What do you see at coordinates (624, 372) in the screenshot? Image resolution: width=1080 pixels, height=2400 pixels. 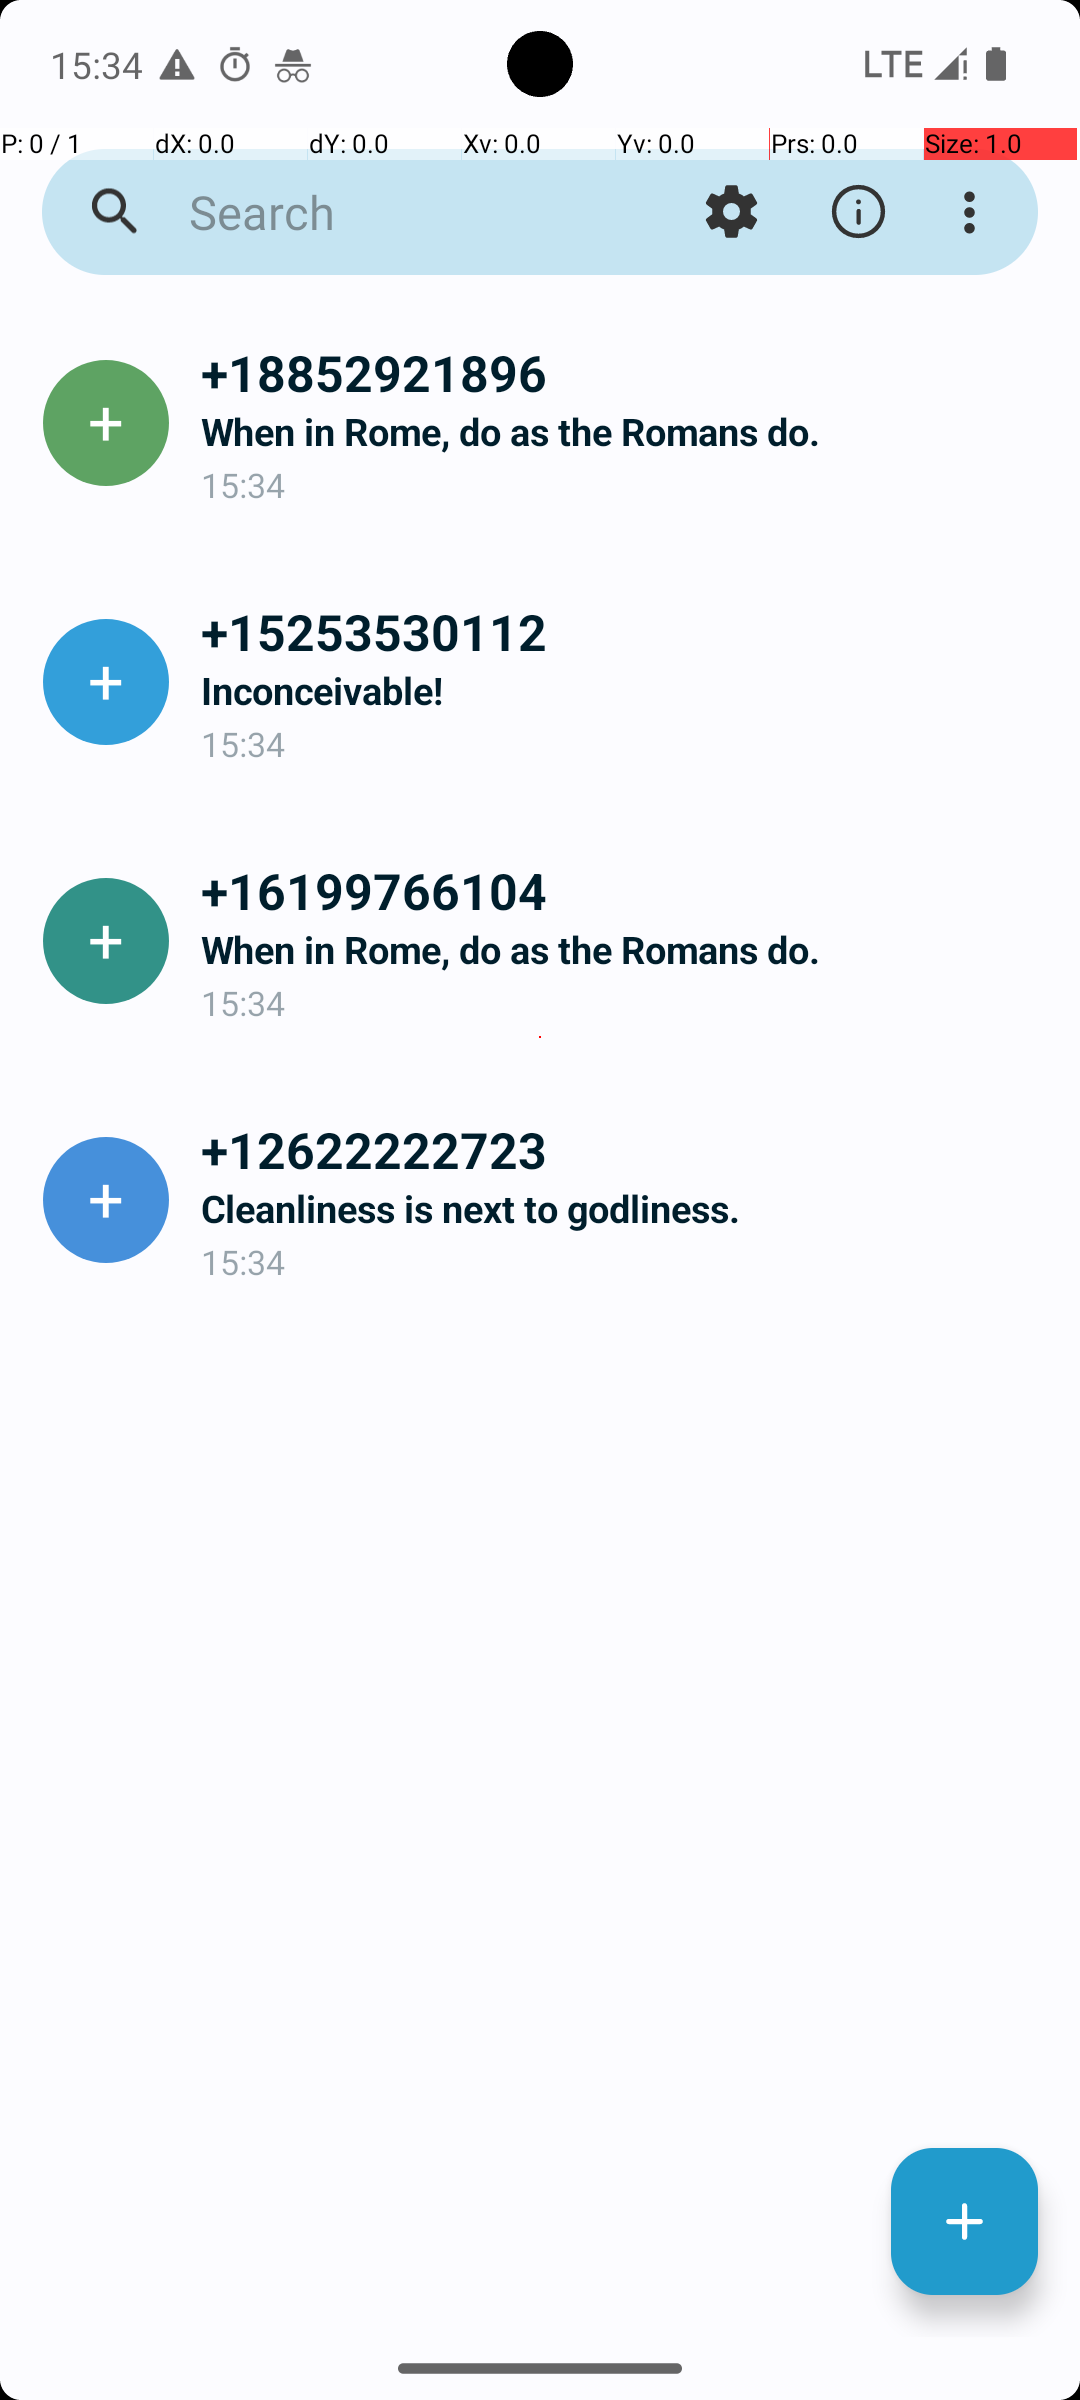 I see `+18852921896` at bounding box center [624, 372].